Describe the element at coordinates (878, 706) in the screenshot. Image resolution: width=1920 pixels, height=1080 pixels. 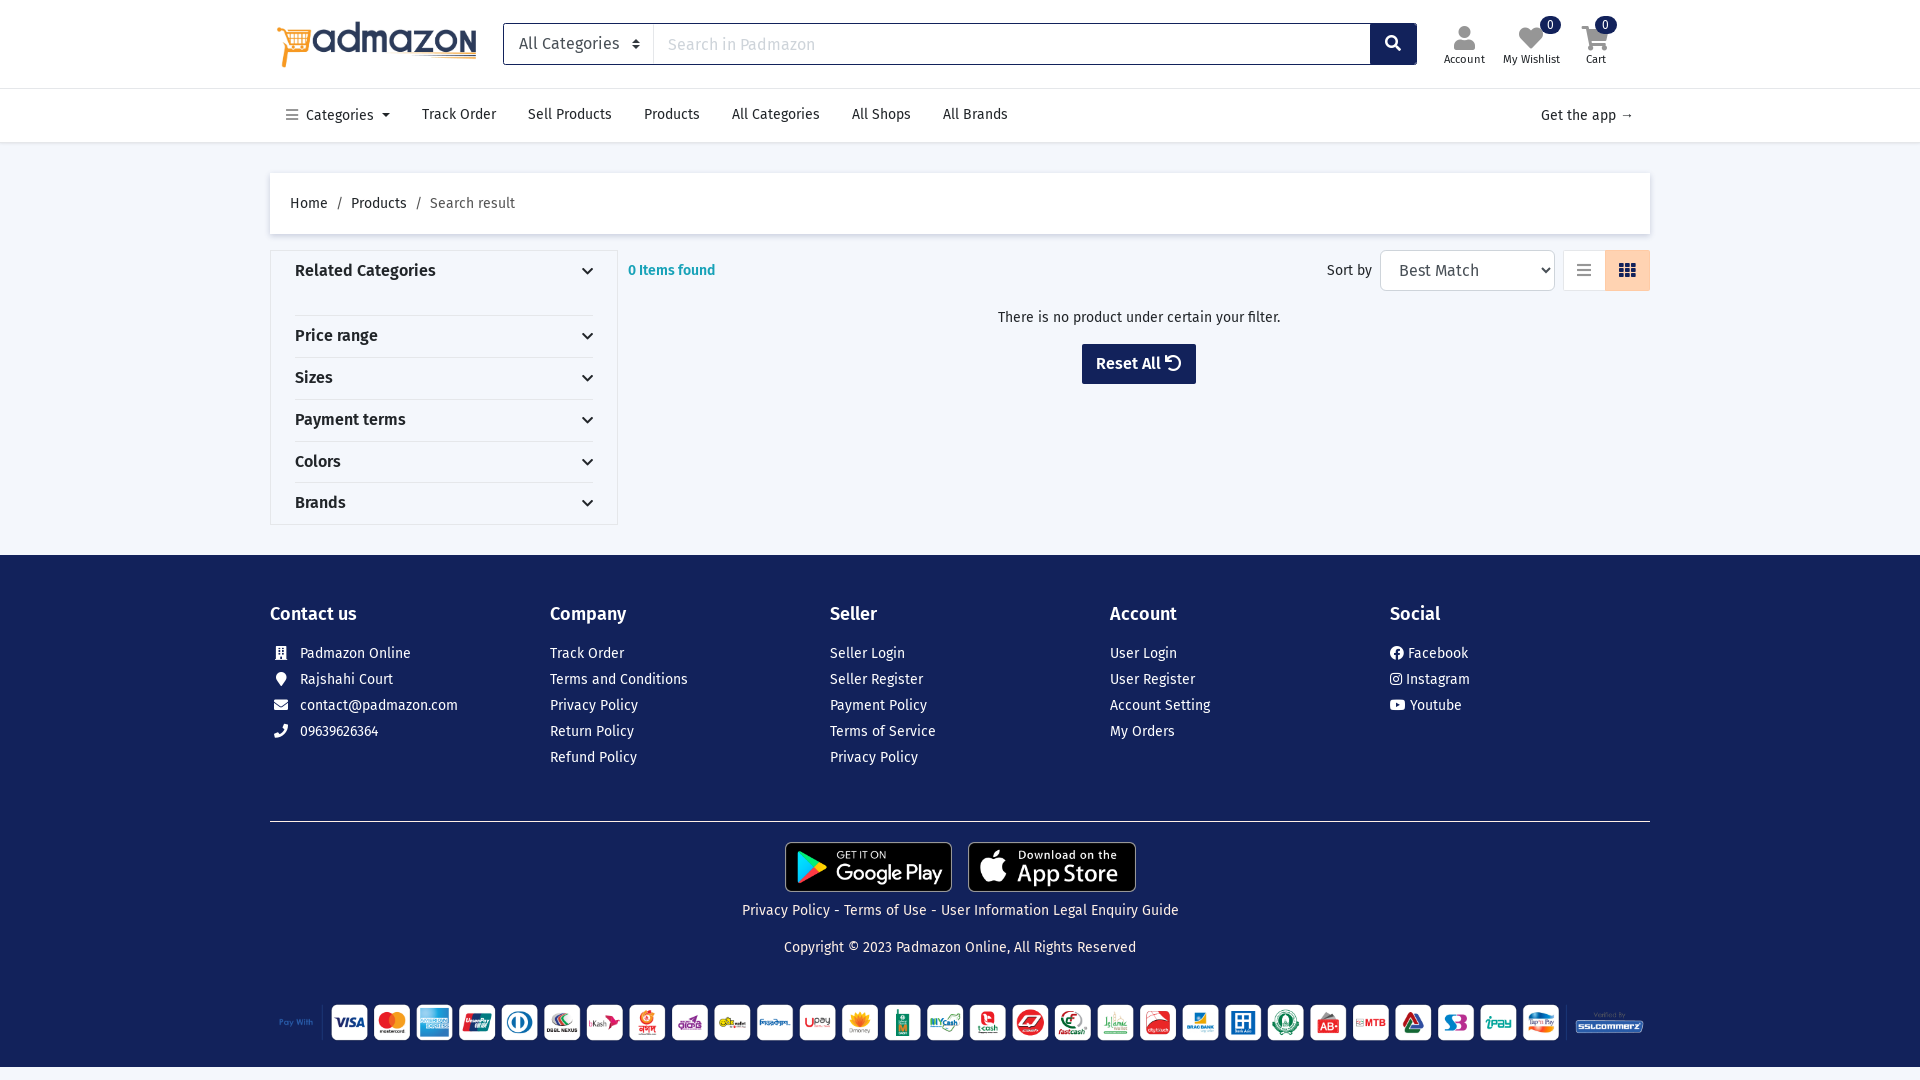
I see `Payment Policy` at that location.